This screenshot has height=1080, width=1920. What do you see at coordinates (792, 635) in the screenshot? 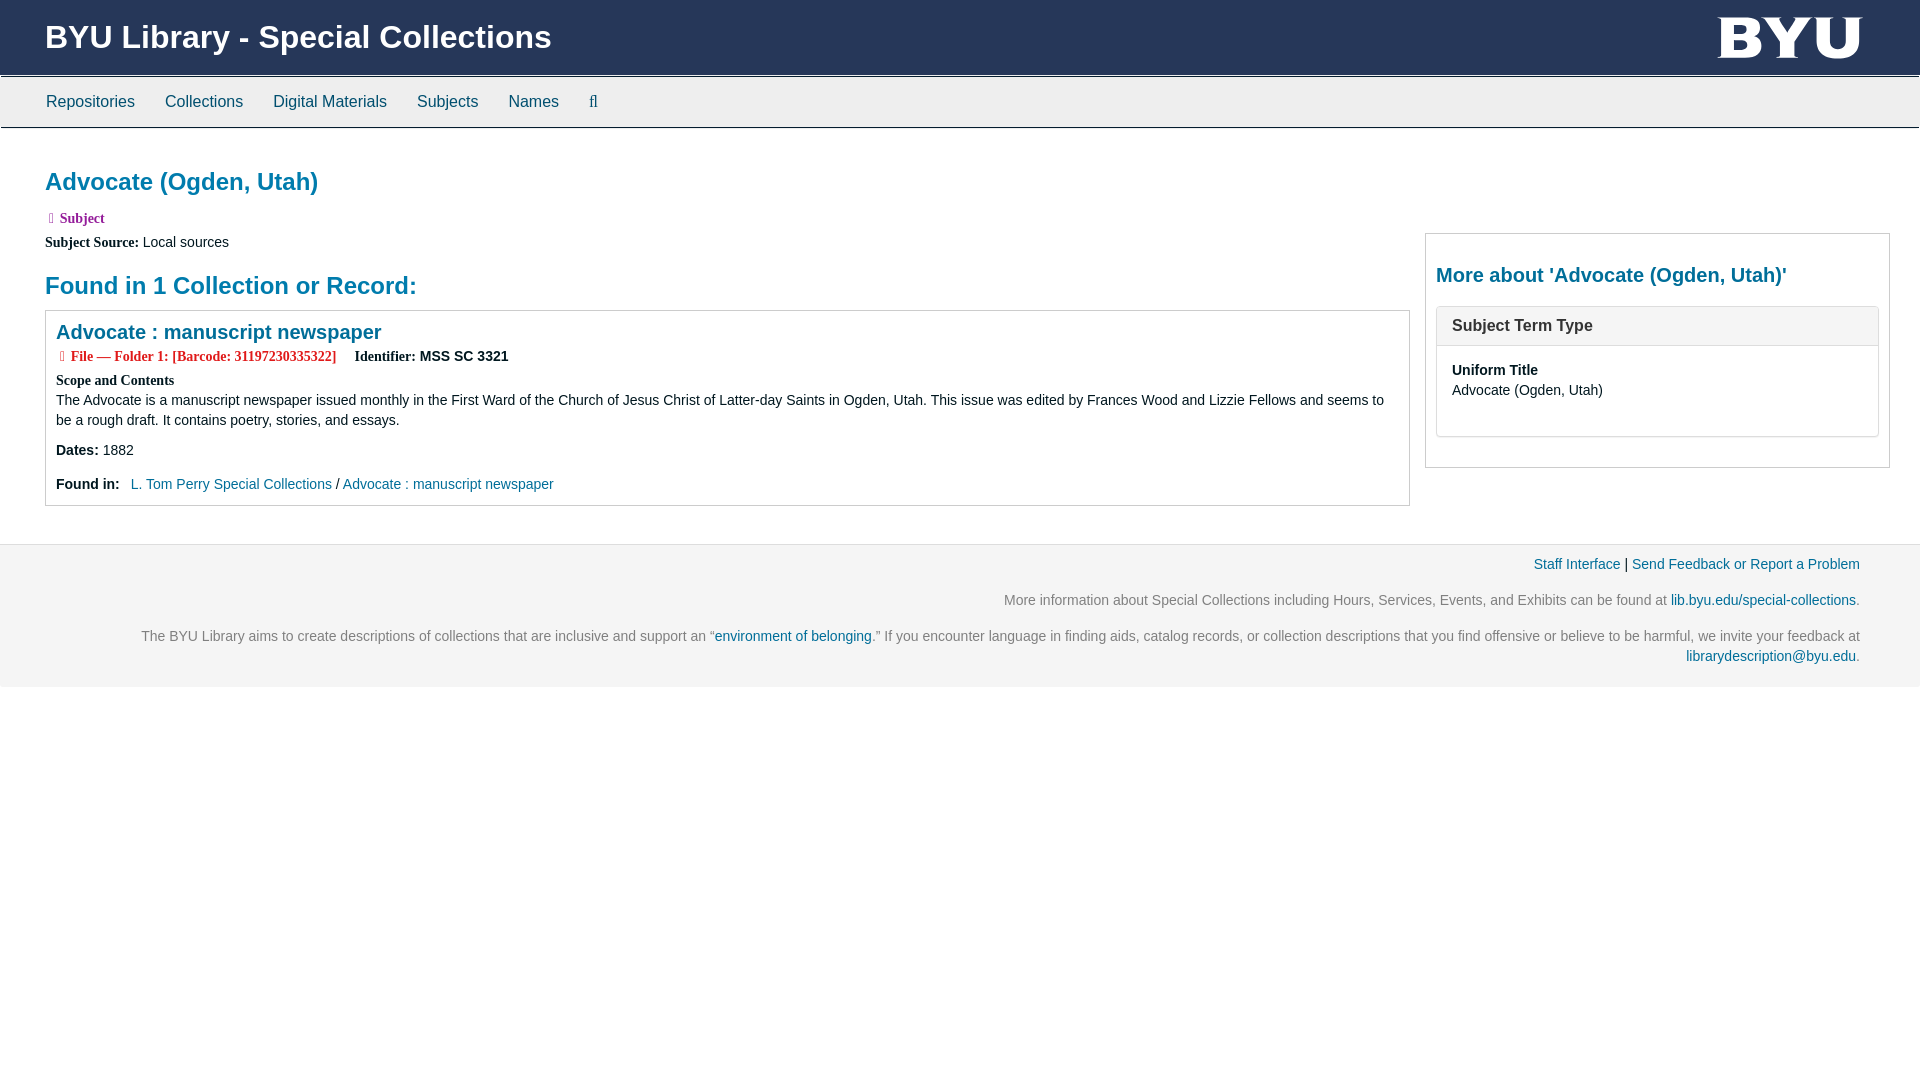
I see `environment of belonging` at bounding box center [792, 635].